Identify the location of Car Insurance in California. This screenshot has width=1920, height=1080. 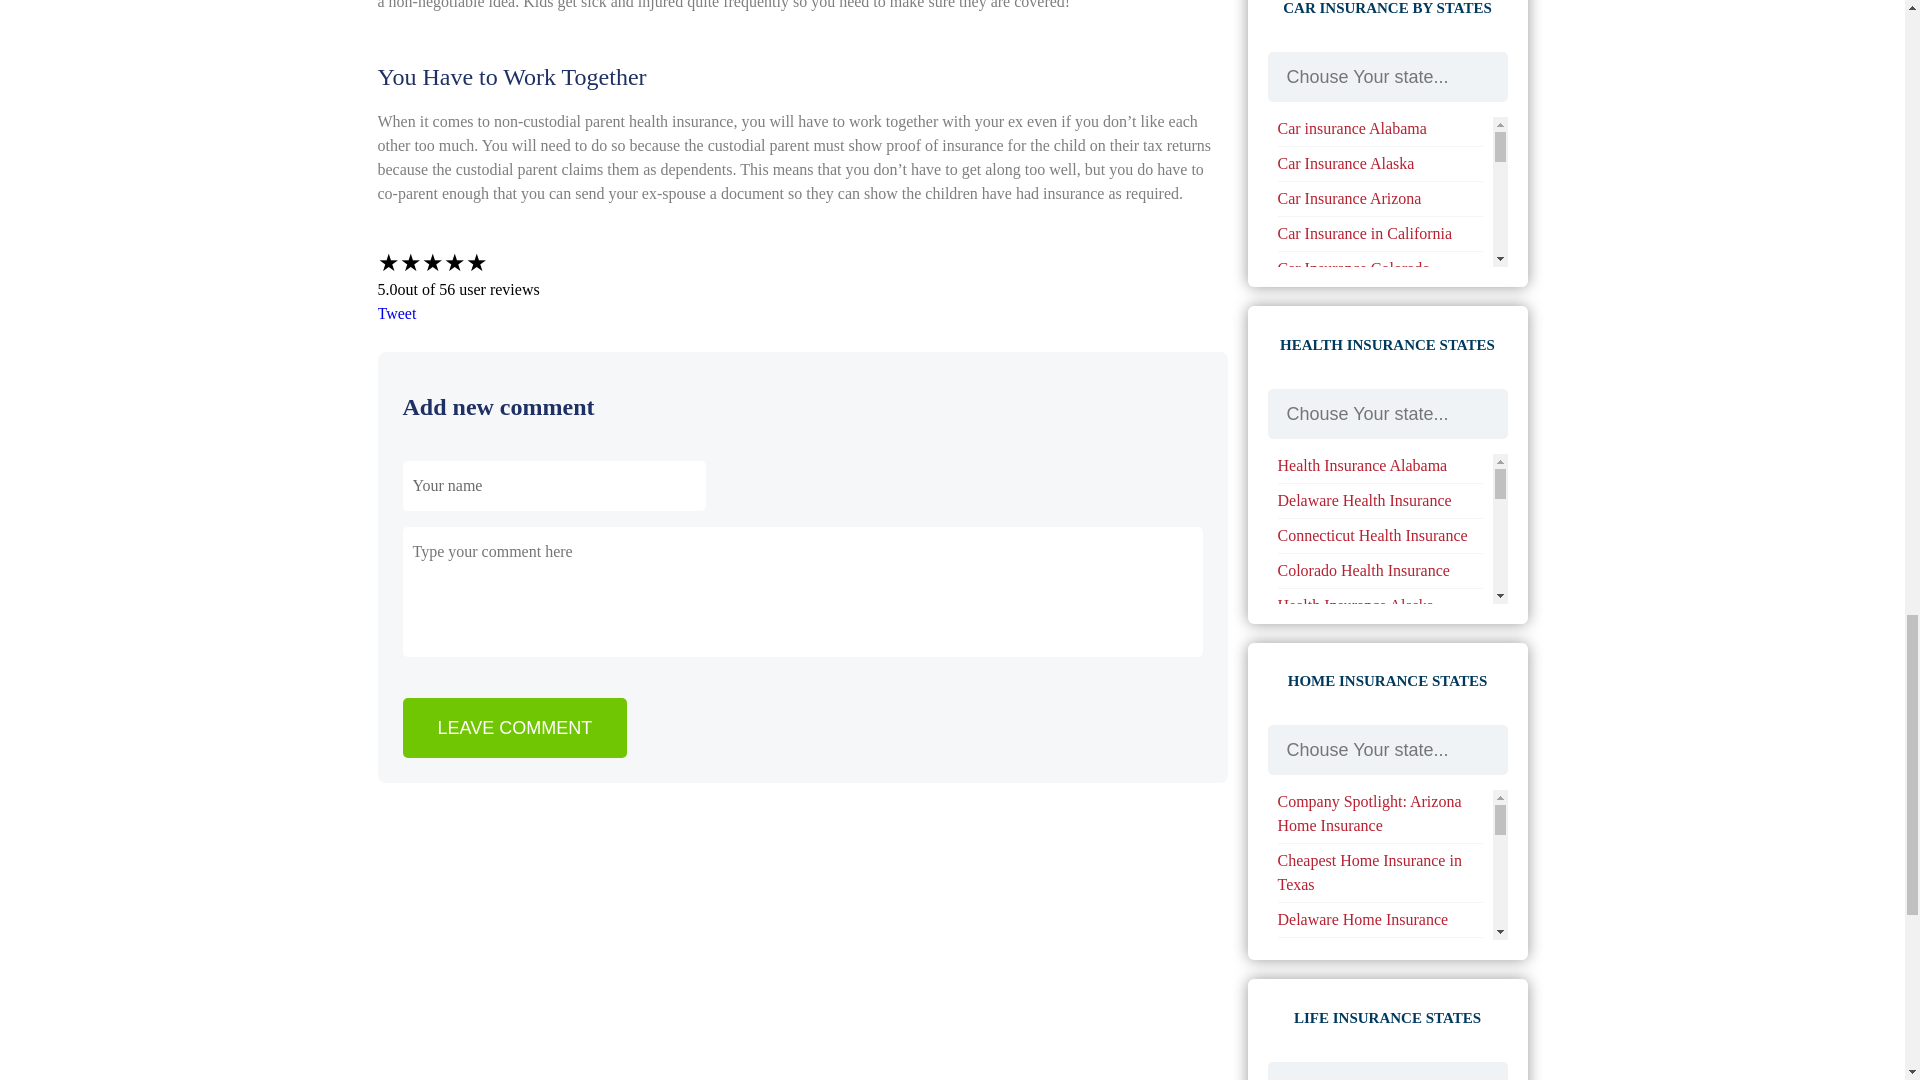
(1366, 232).